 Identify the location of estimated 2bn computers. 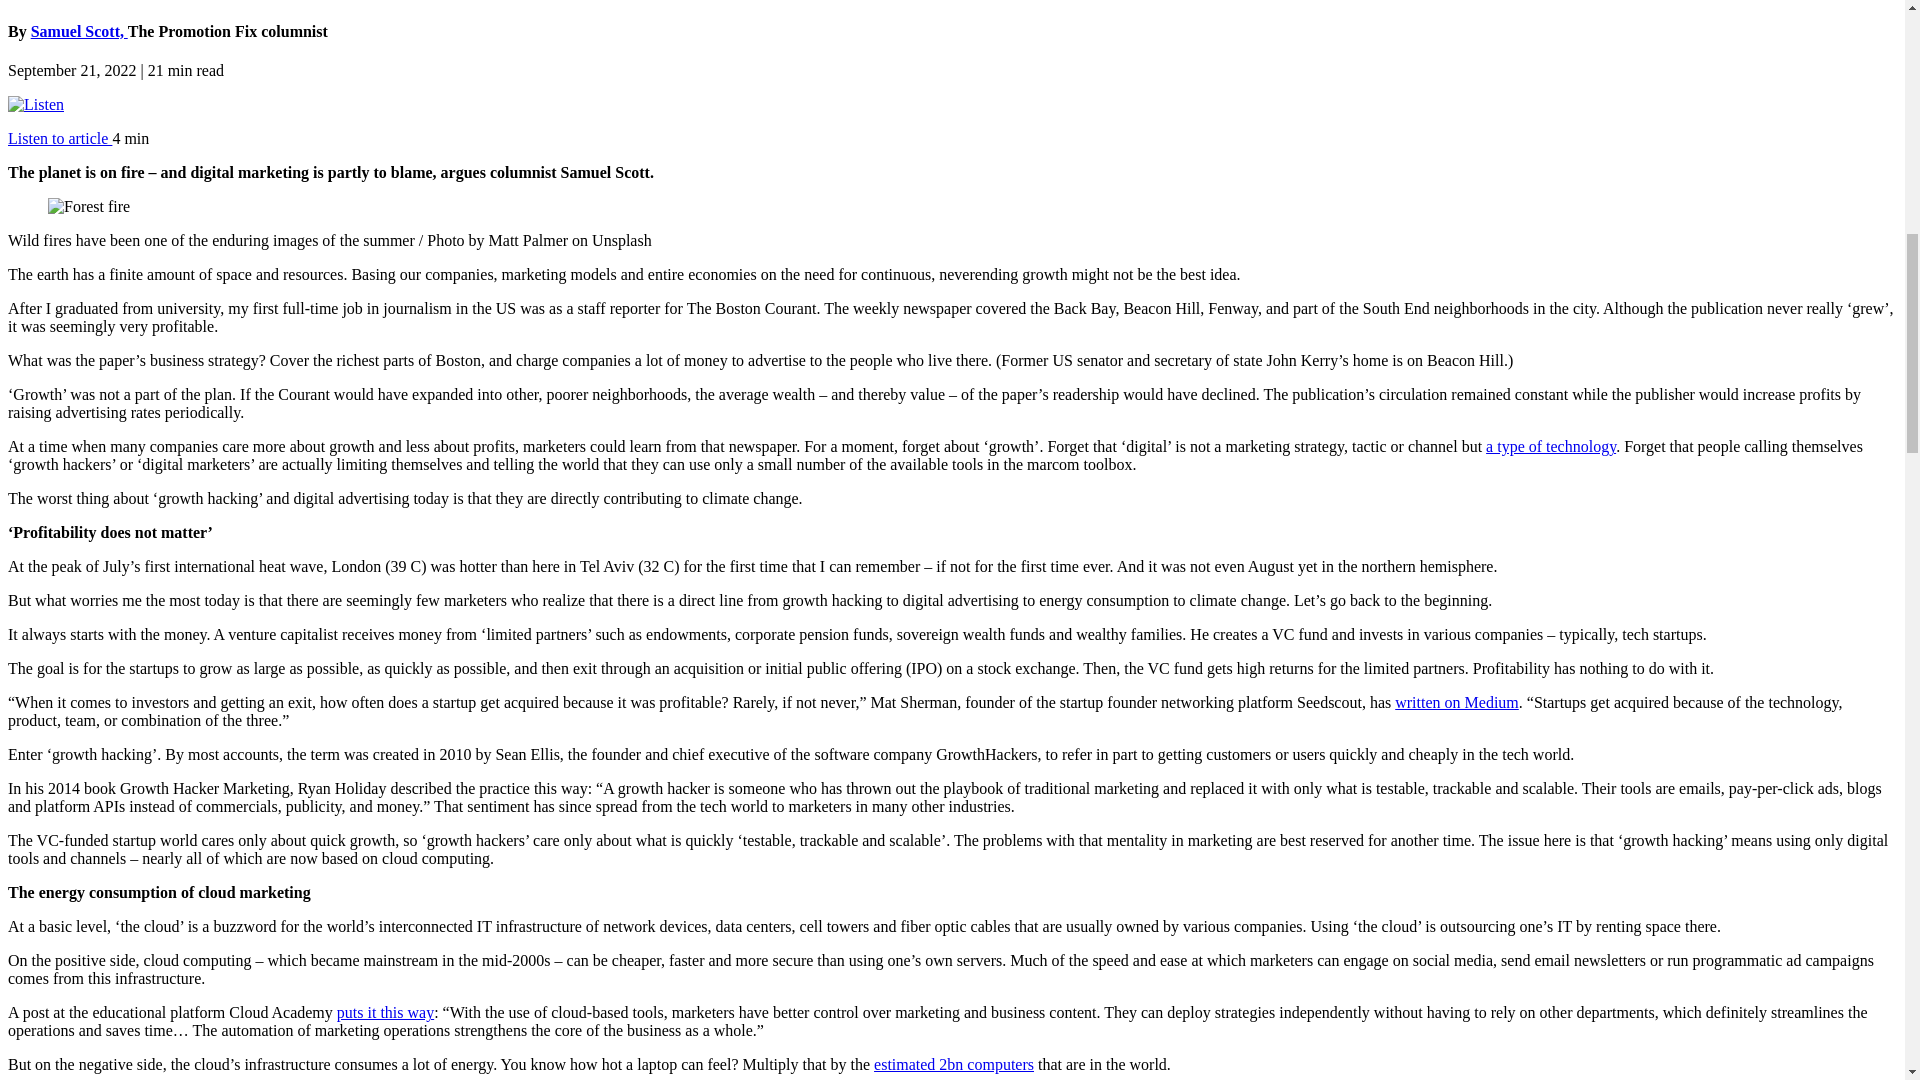
(954, 1064).